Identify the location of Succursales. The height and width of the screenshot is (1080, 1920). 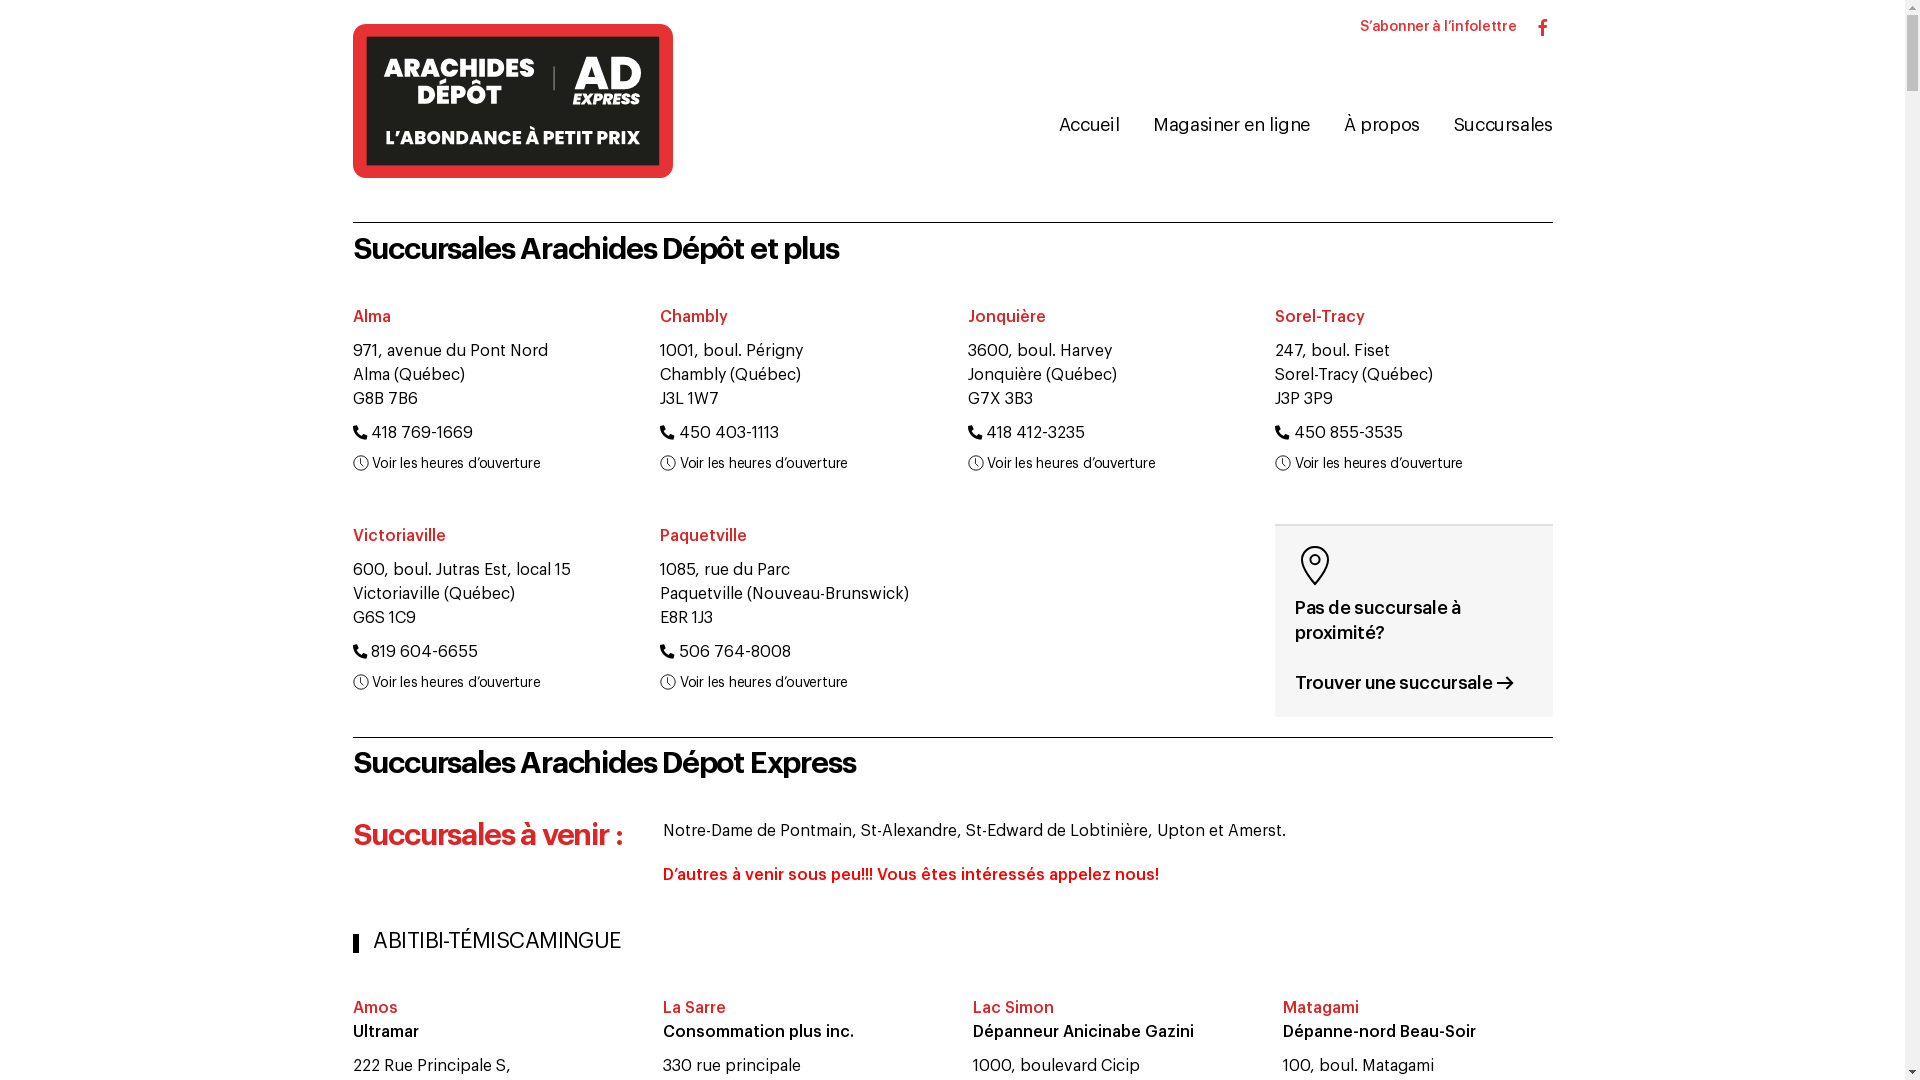
(1502, 126).